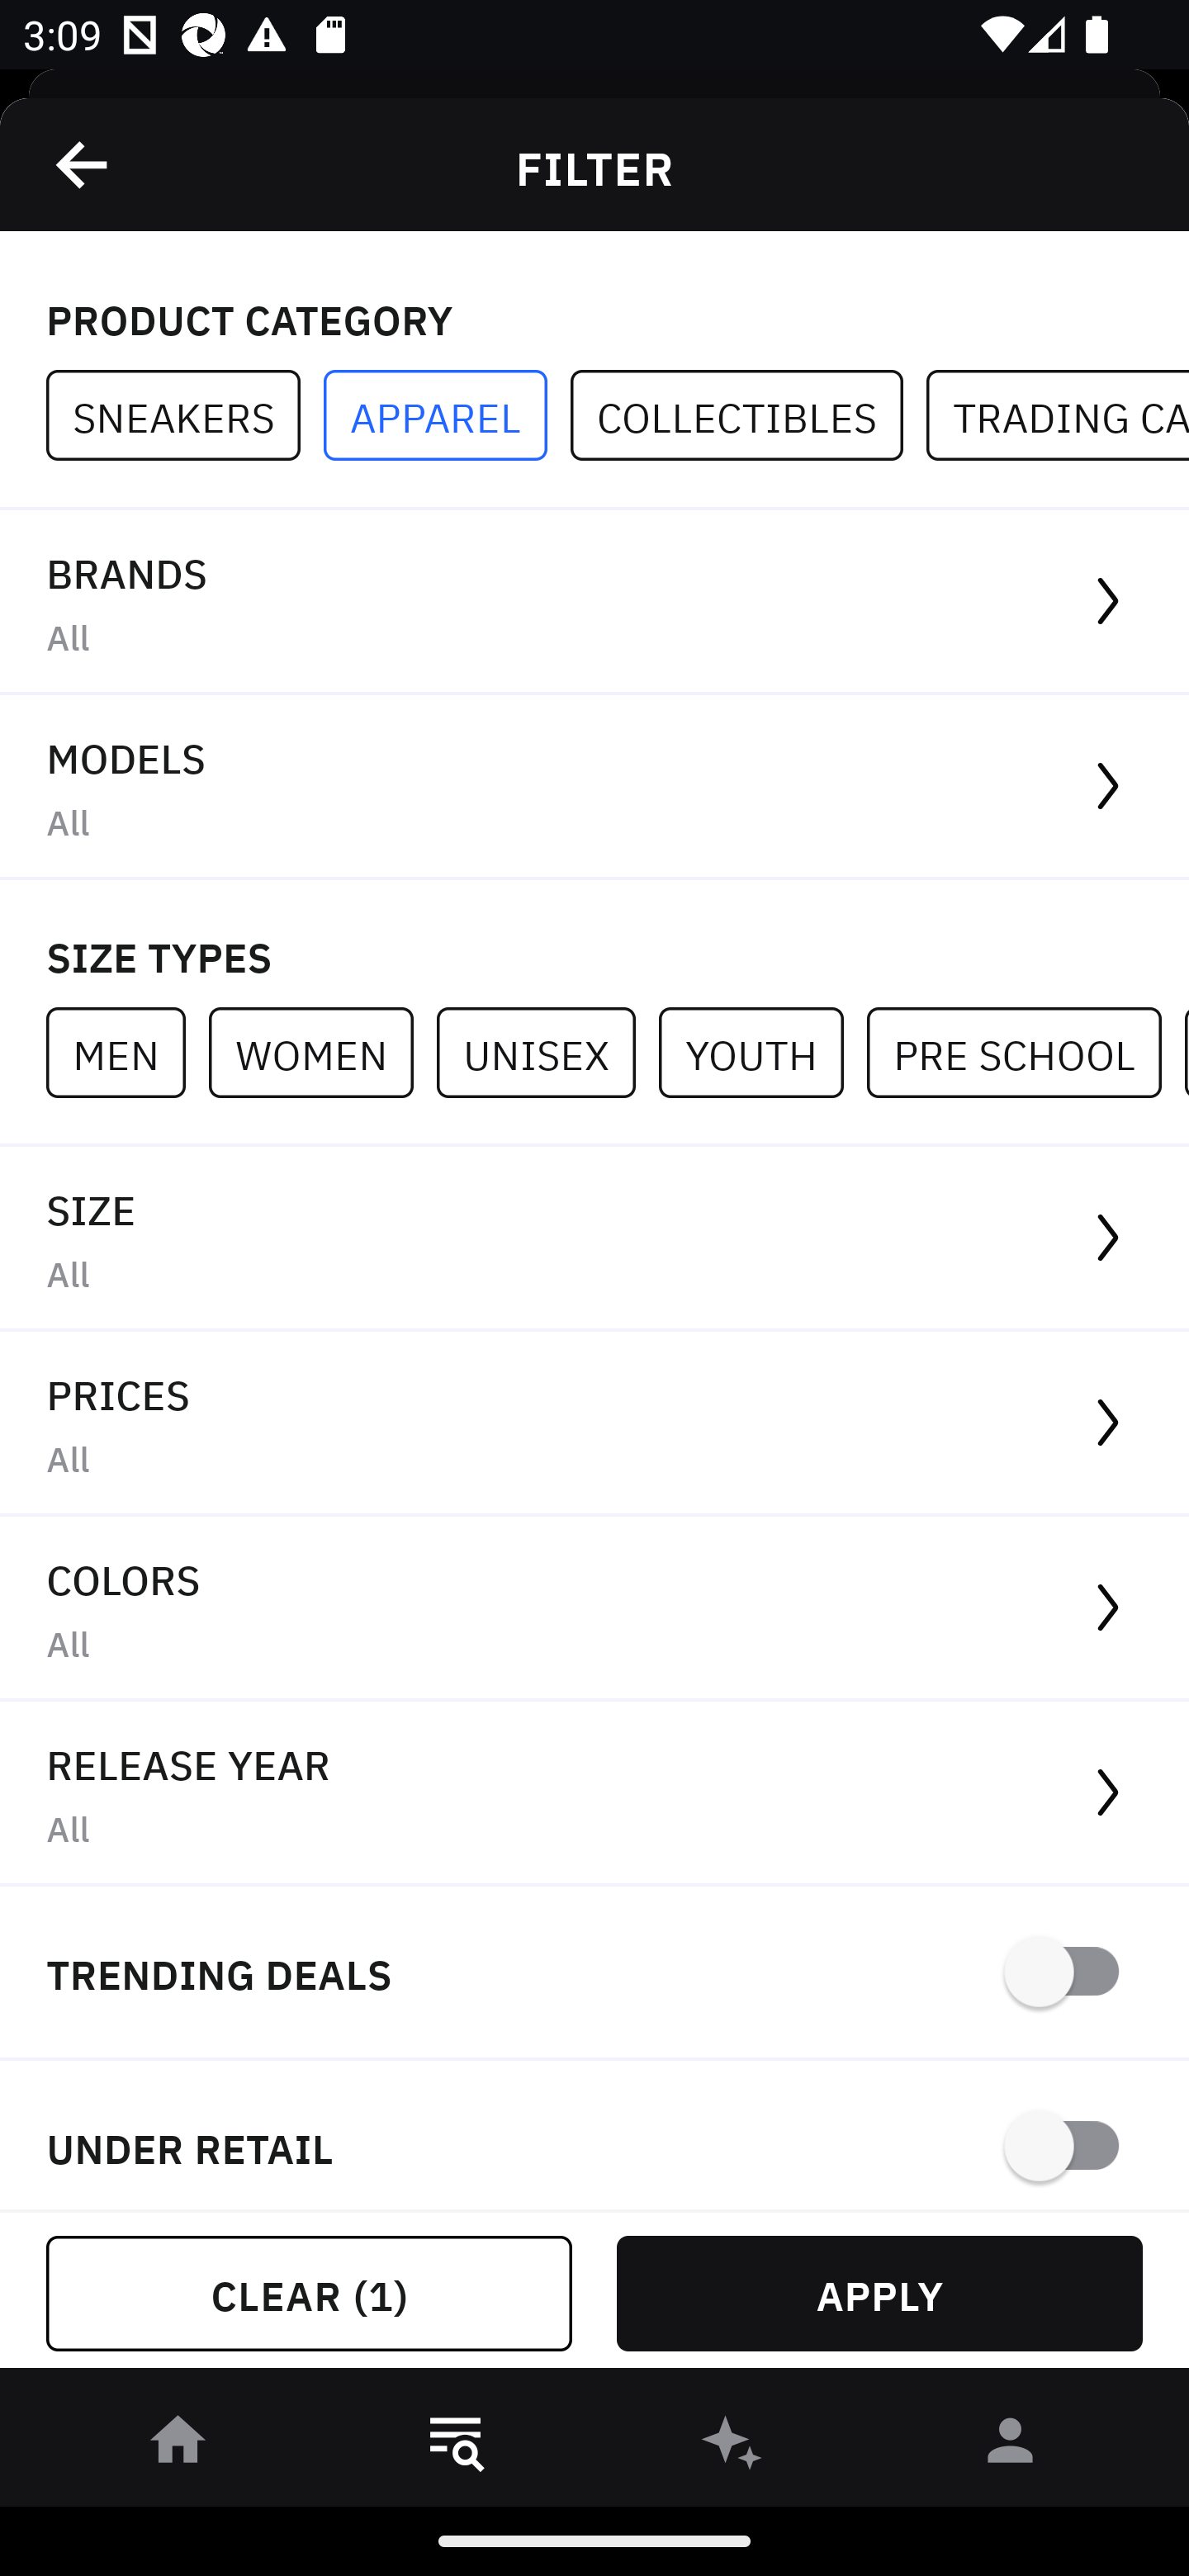  Describe the element at coordinates (1026, 1052) in the screenshot. I see `PRE SCHOOL` at that location.